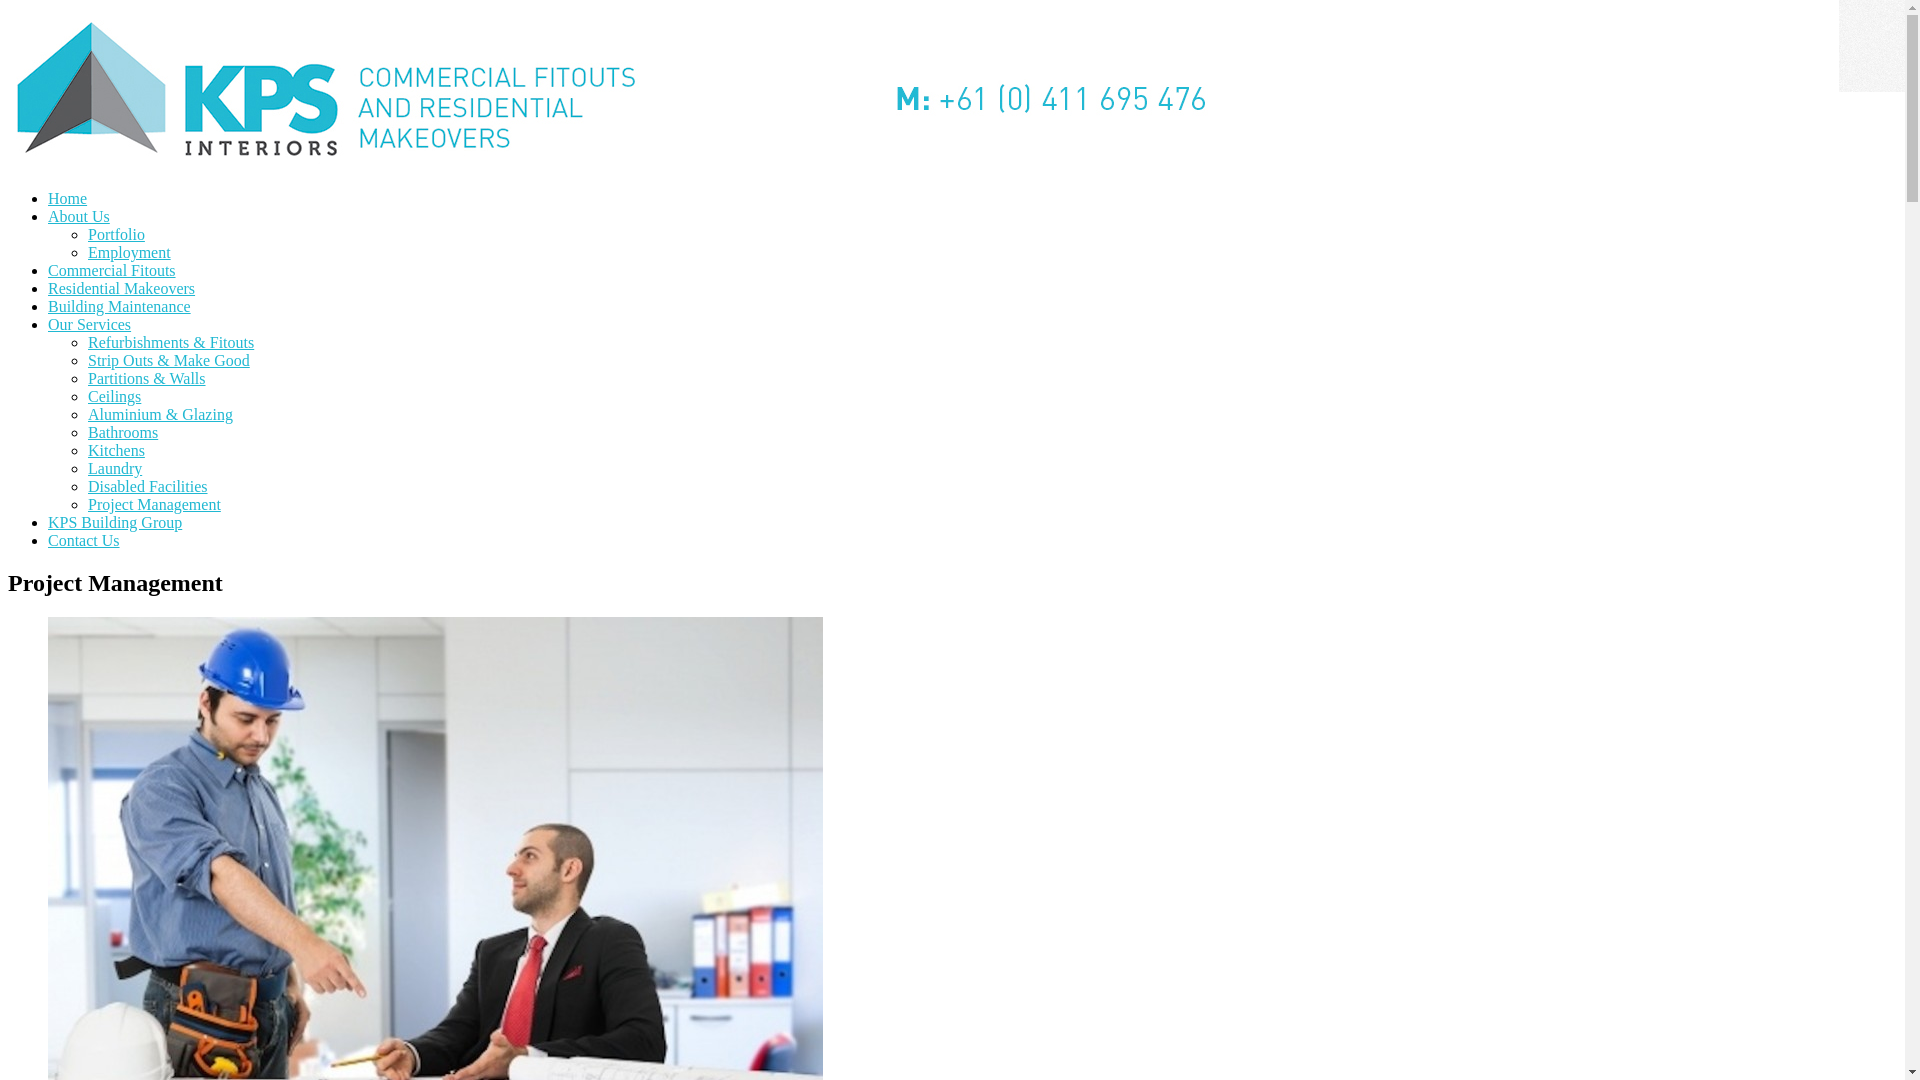  Describe the element at coordinates (147, 378) in the screenshot. I see `Partitions & Walls` at that location.